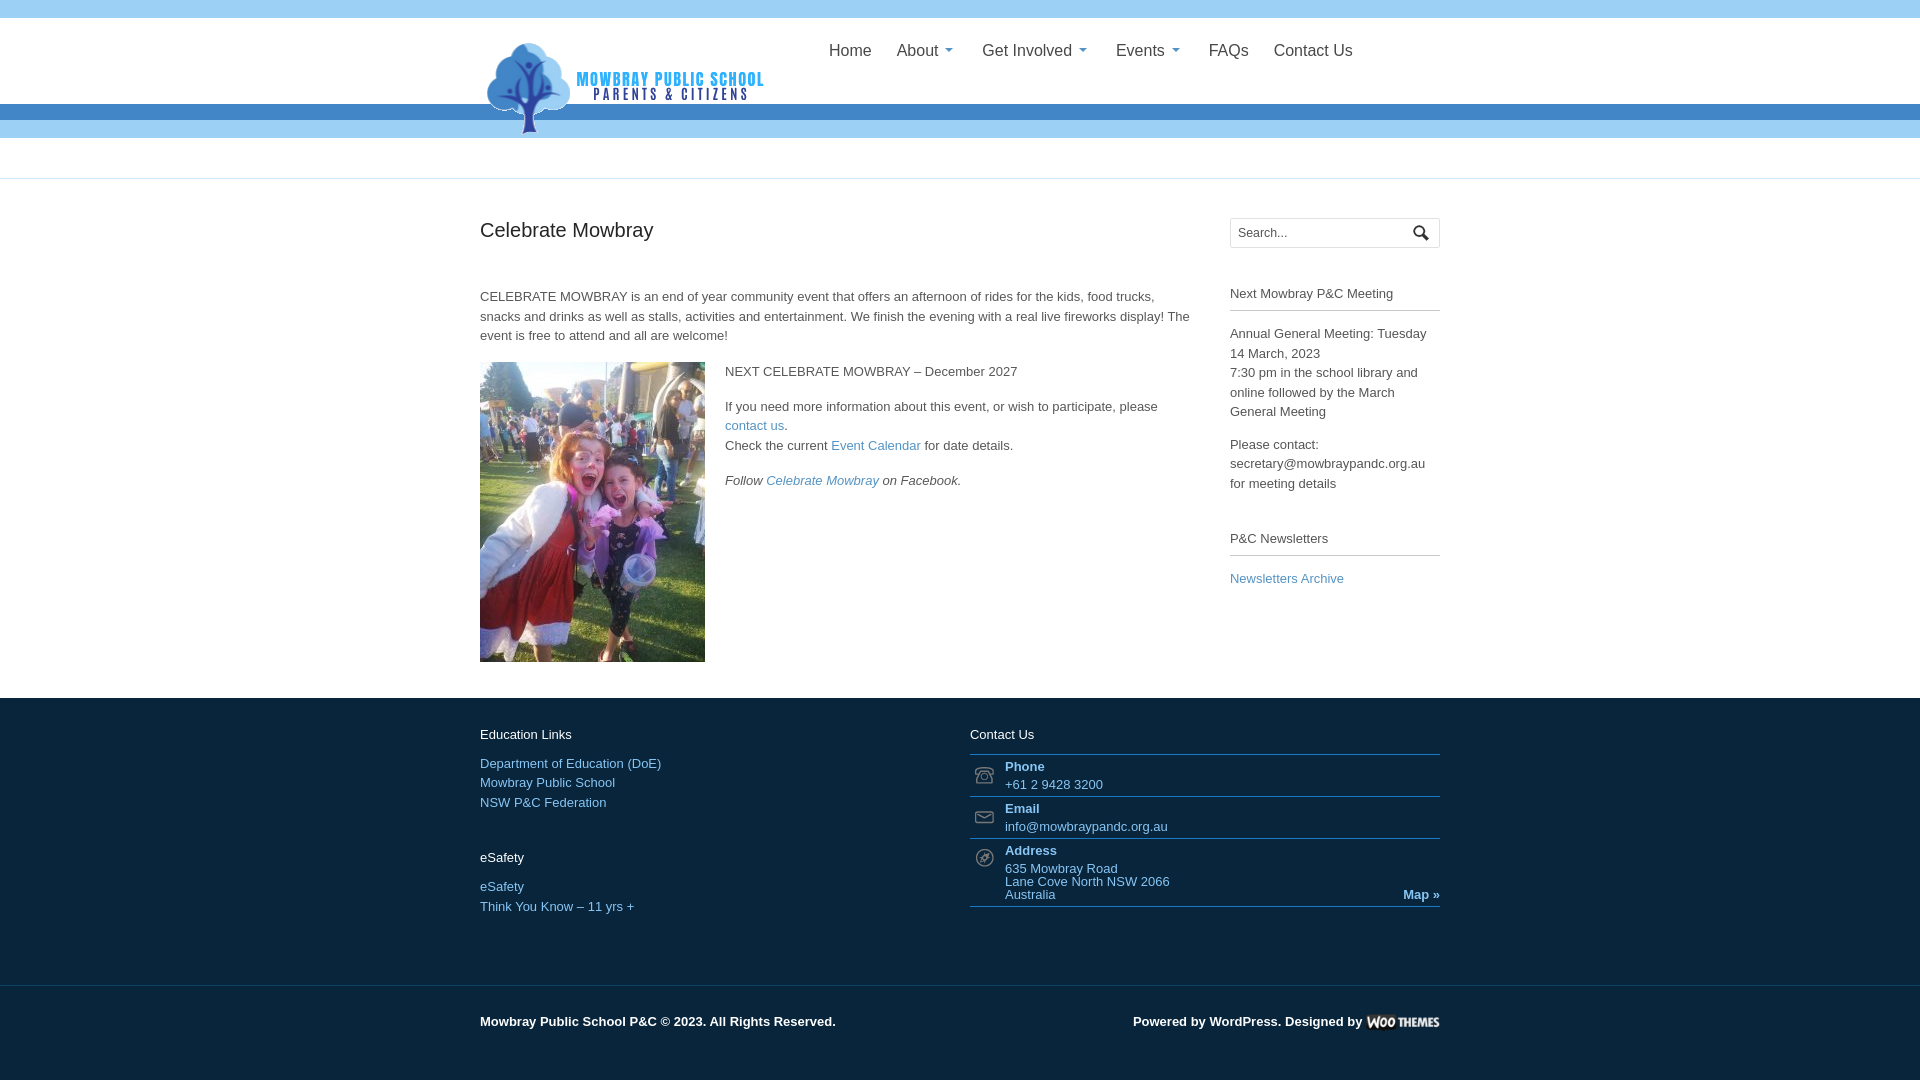 The height and width of the screenshot is (1080, 1920). I want to click on Contact Us, so click(1314, 51).